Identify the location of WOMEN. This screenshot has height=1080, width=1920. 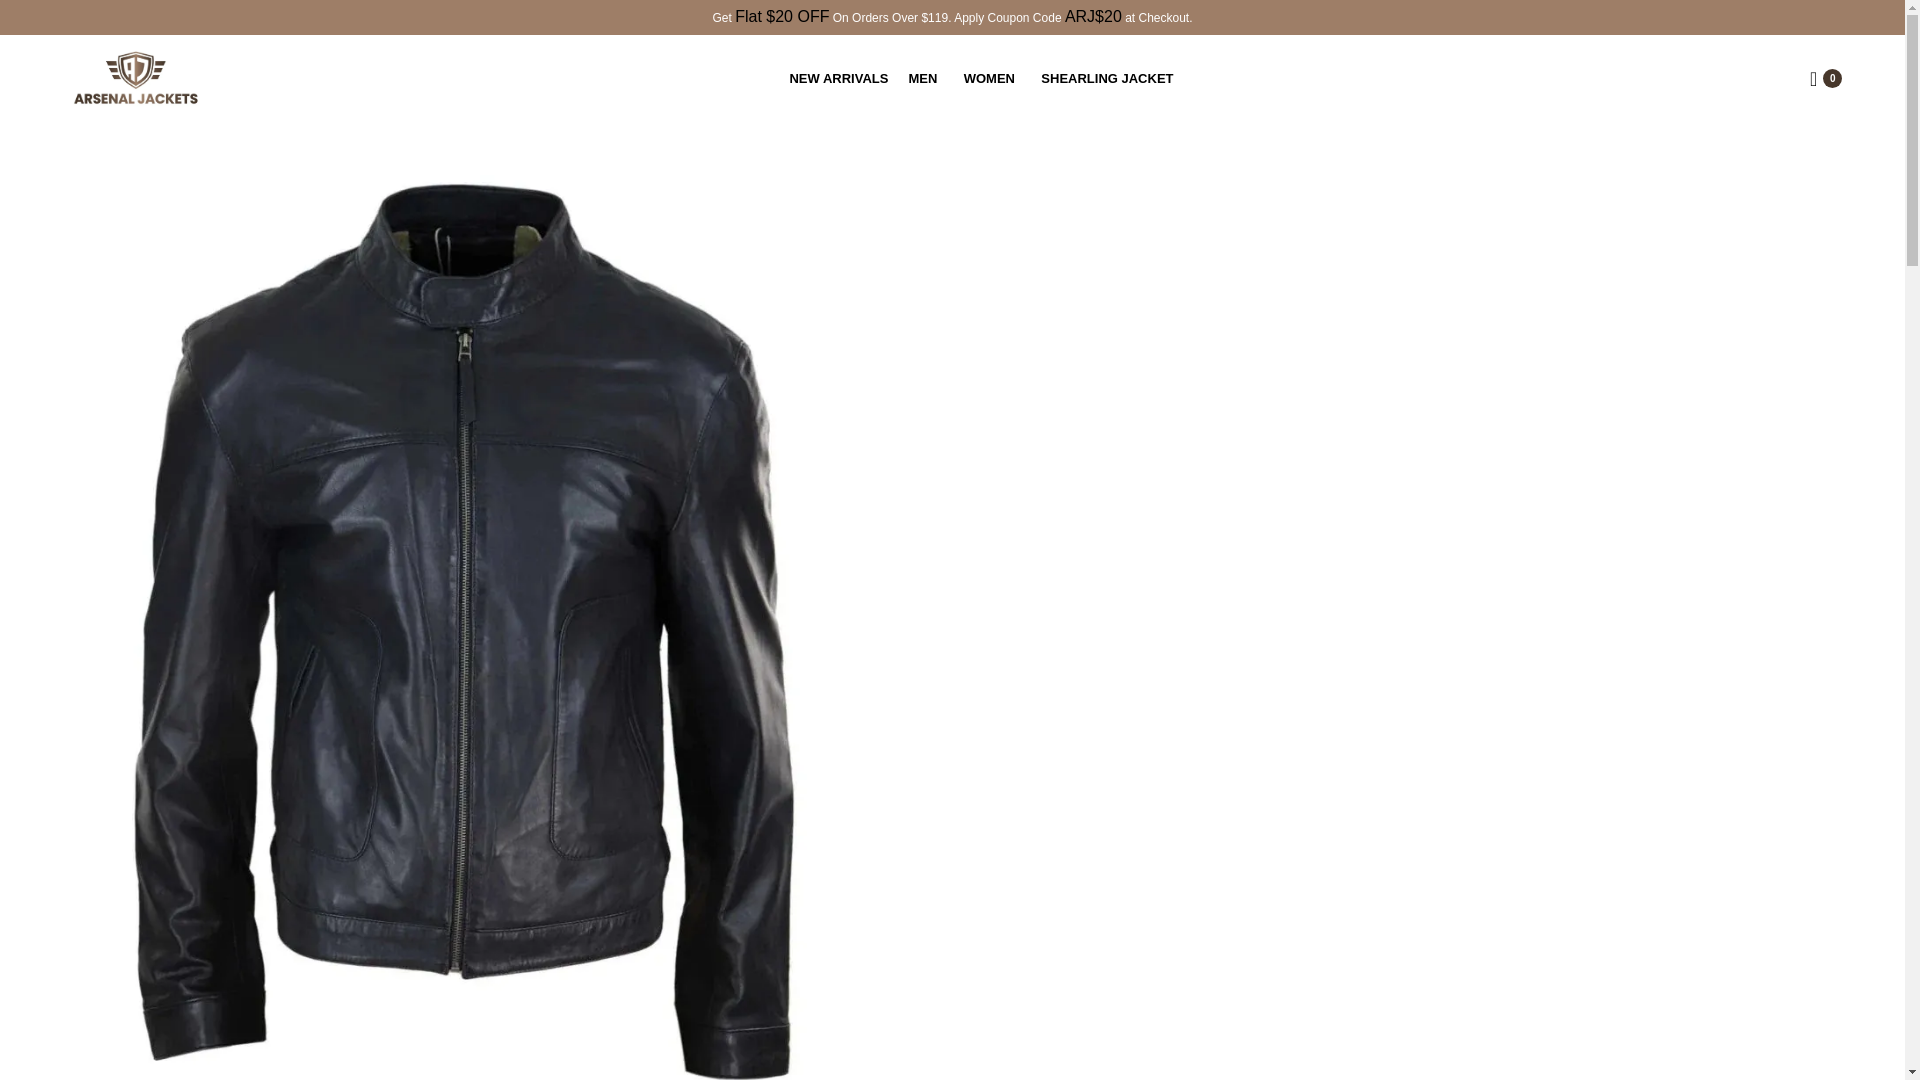
(993, 78).